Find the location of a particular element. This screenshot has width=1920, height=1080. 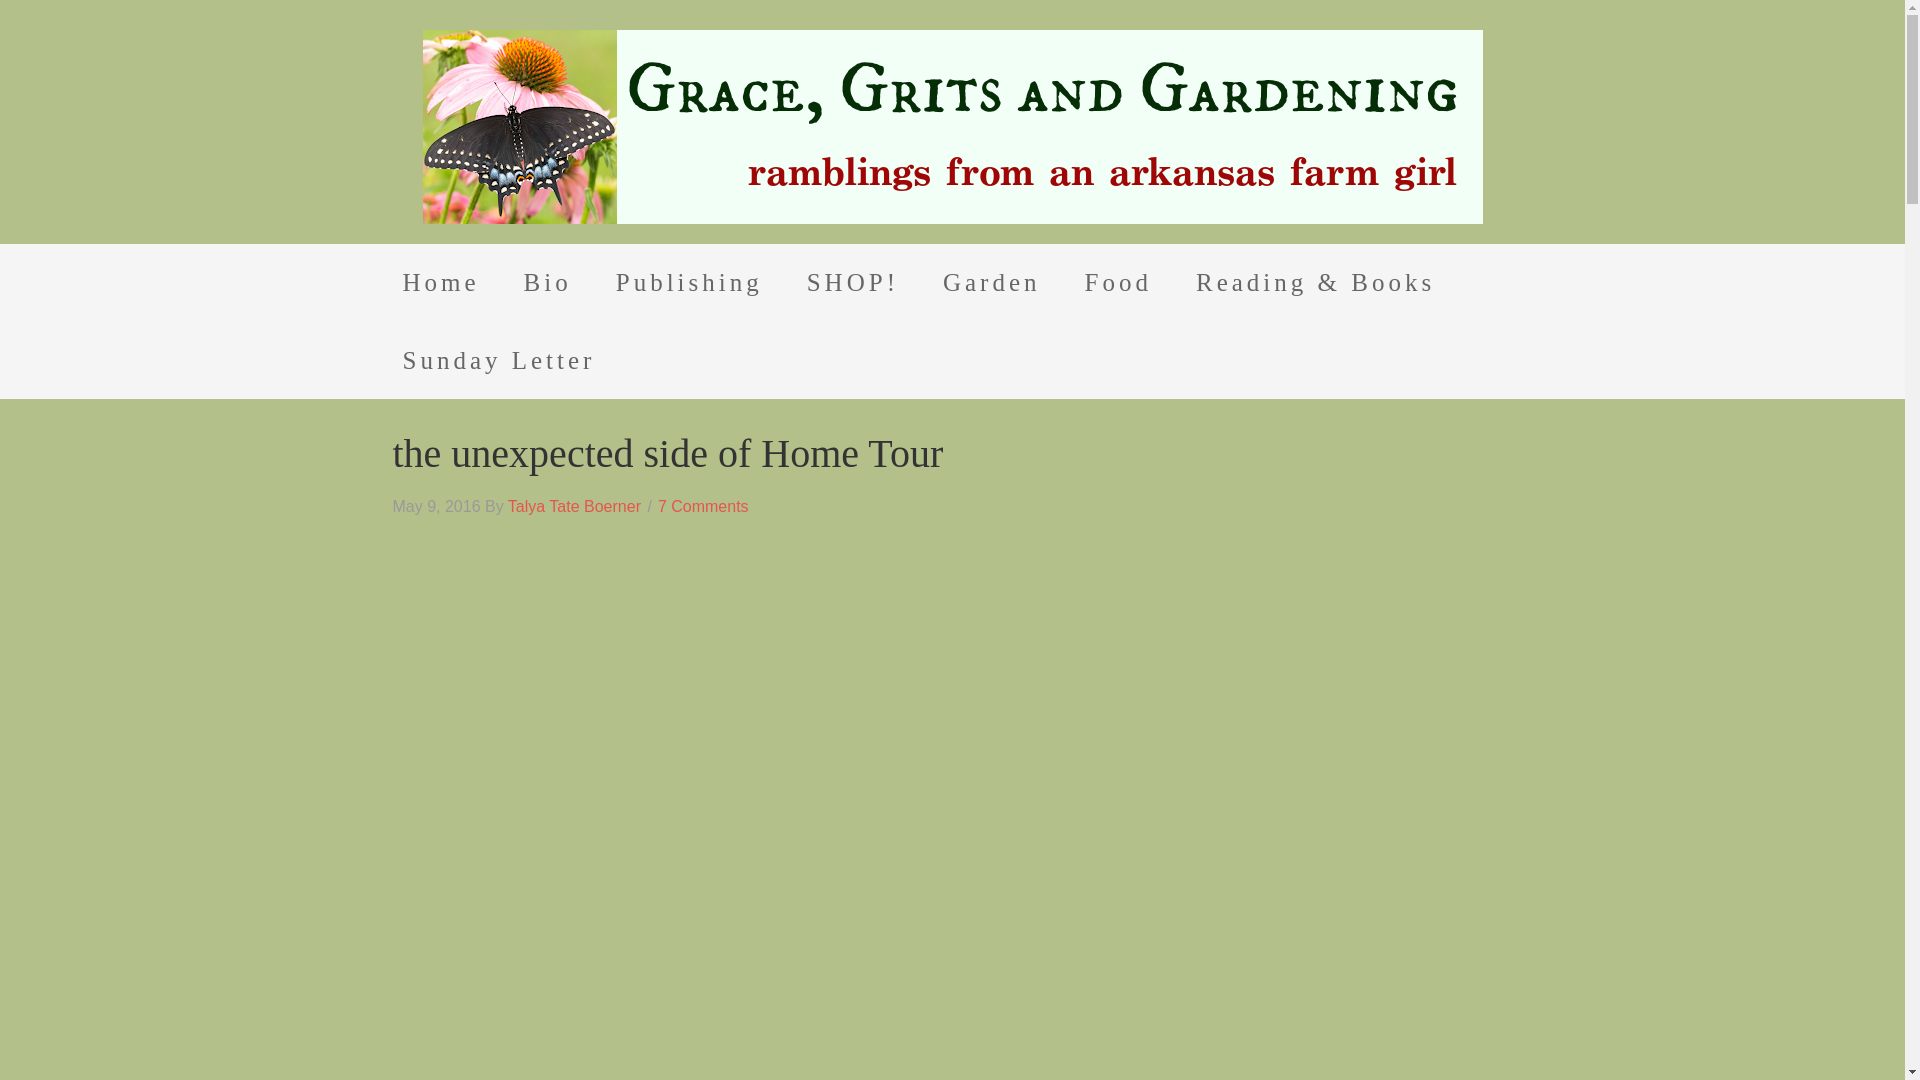

Publishing is located at coordinates (689, 282).